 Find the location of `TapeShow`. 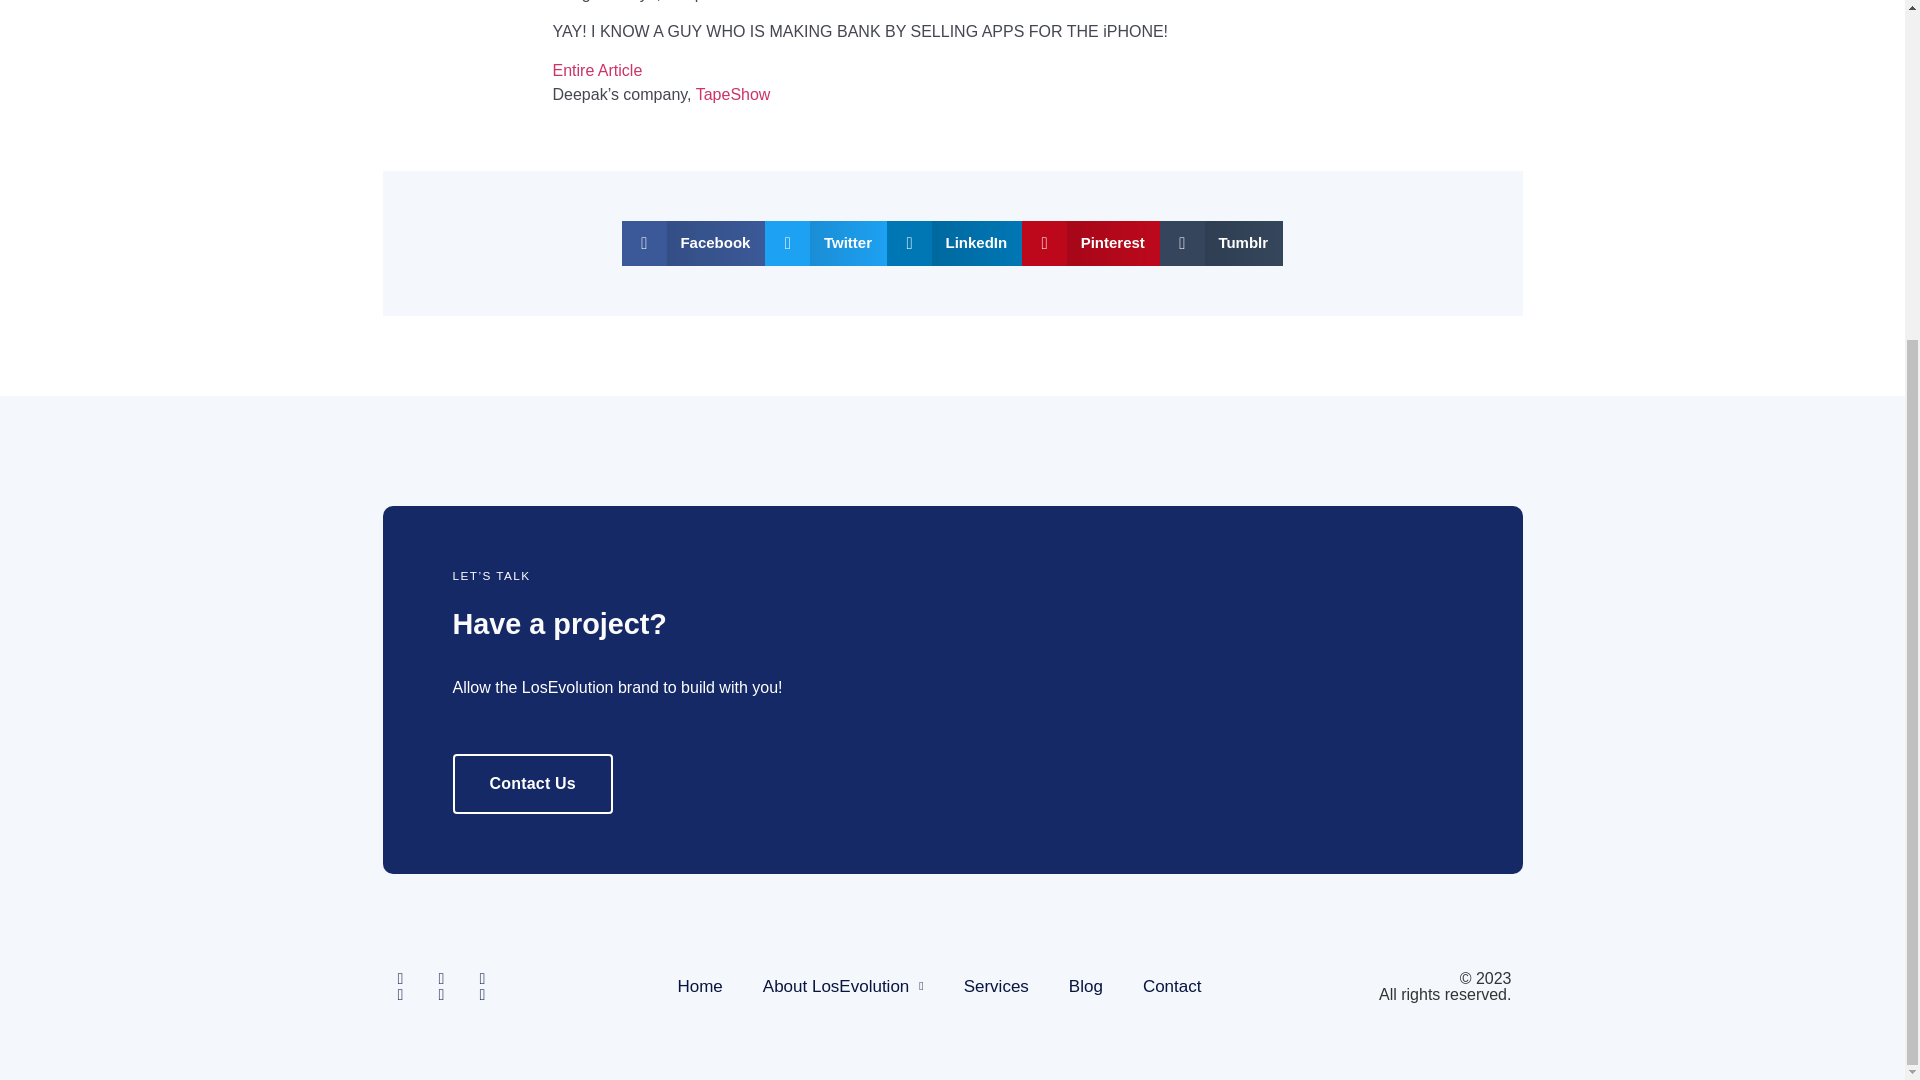

TapeShow is located at coordinates (733, 94).